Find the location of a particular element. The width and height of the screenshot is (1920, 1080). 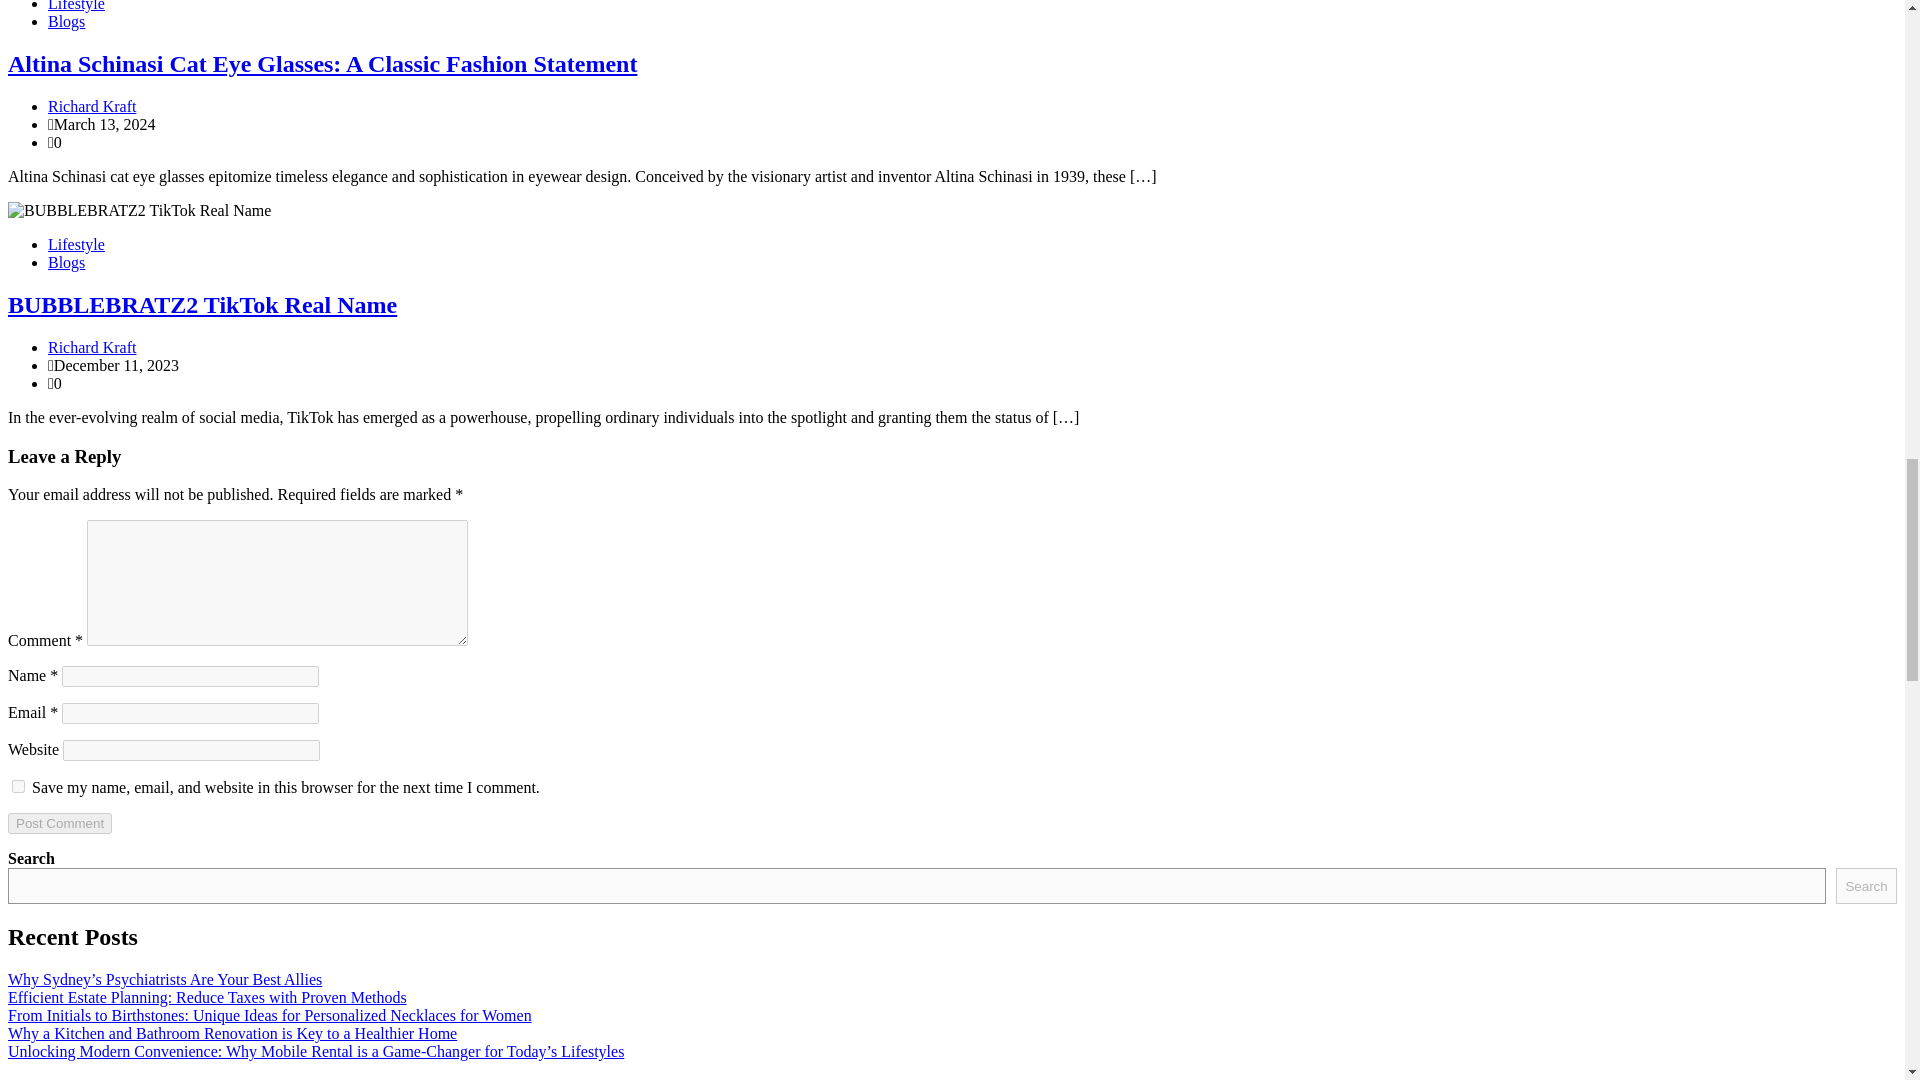

yes is located at coordinates (18, 786).